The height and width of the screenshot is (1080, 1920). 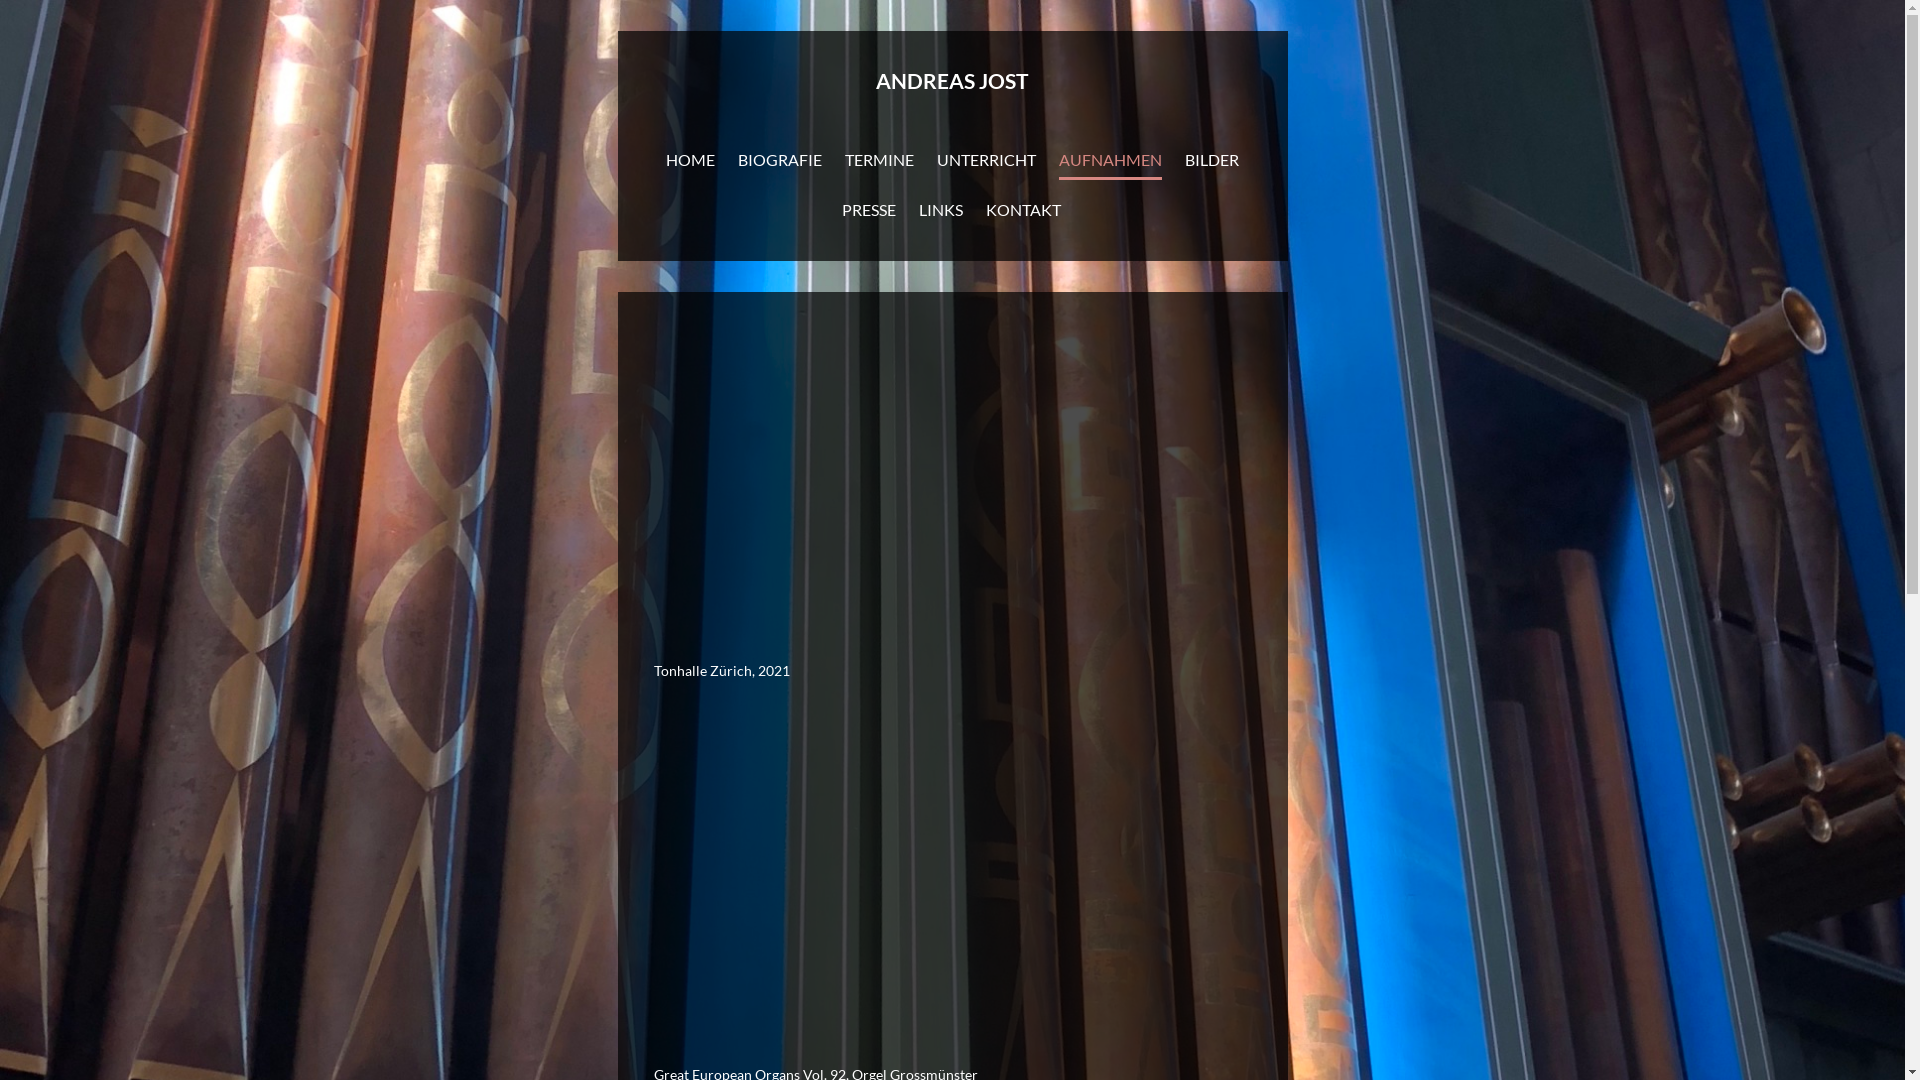 What do you see at coordinates (1212, 164) in the screenshot?
I see `BILDER` at bounding box center [1212, 164].